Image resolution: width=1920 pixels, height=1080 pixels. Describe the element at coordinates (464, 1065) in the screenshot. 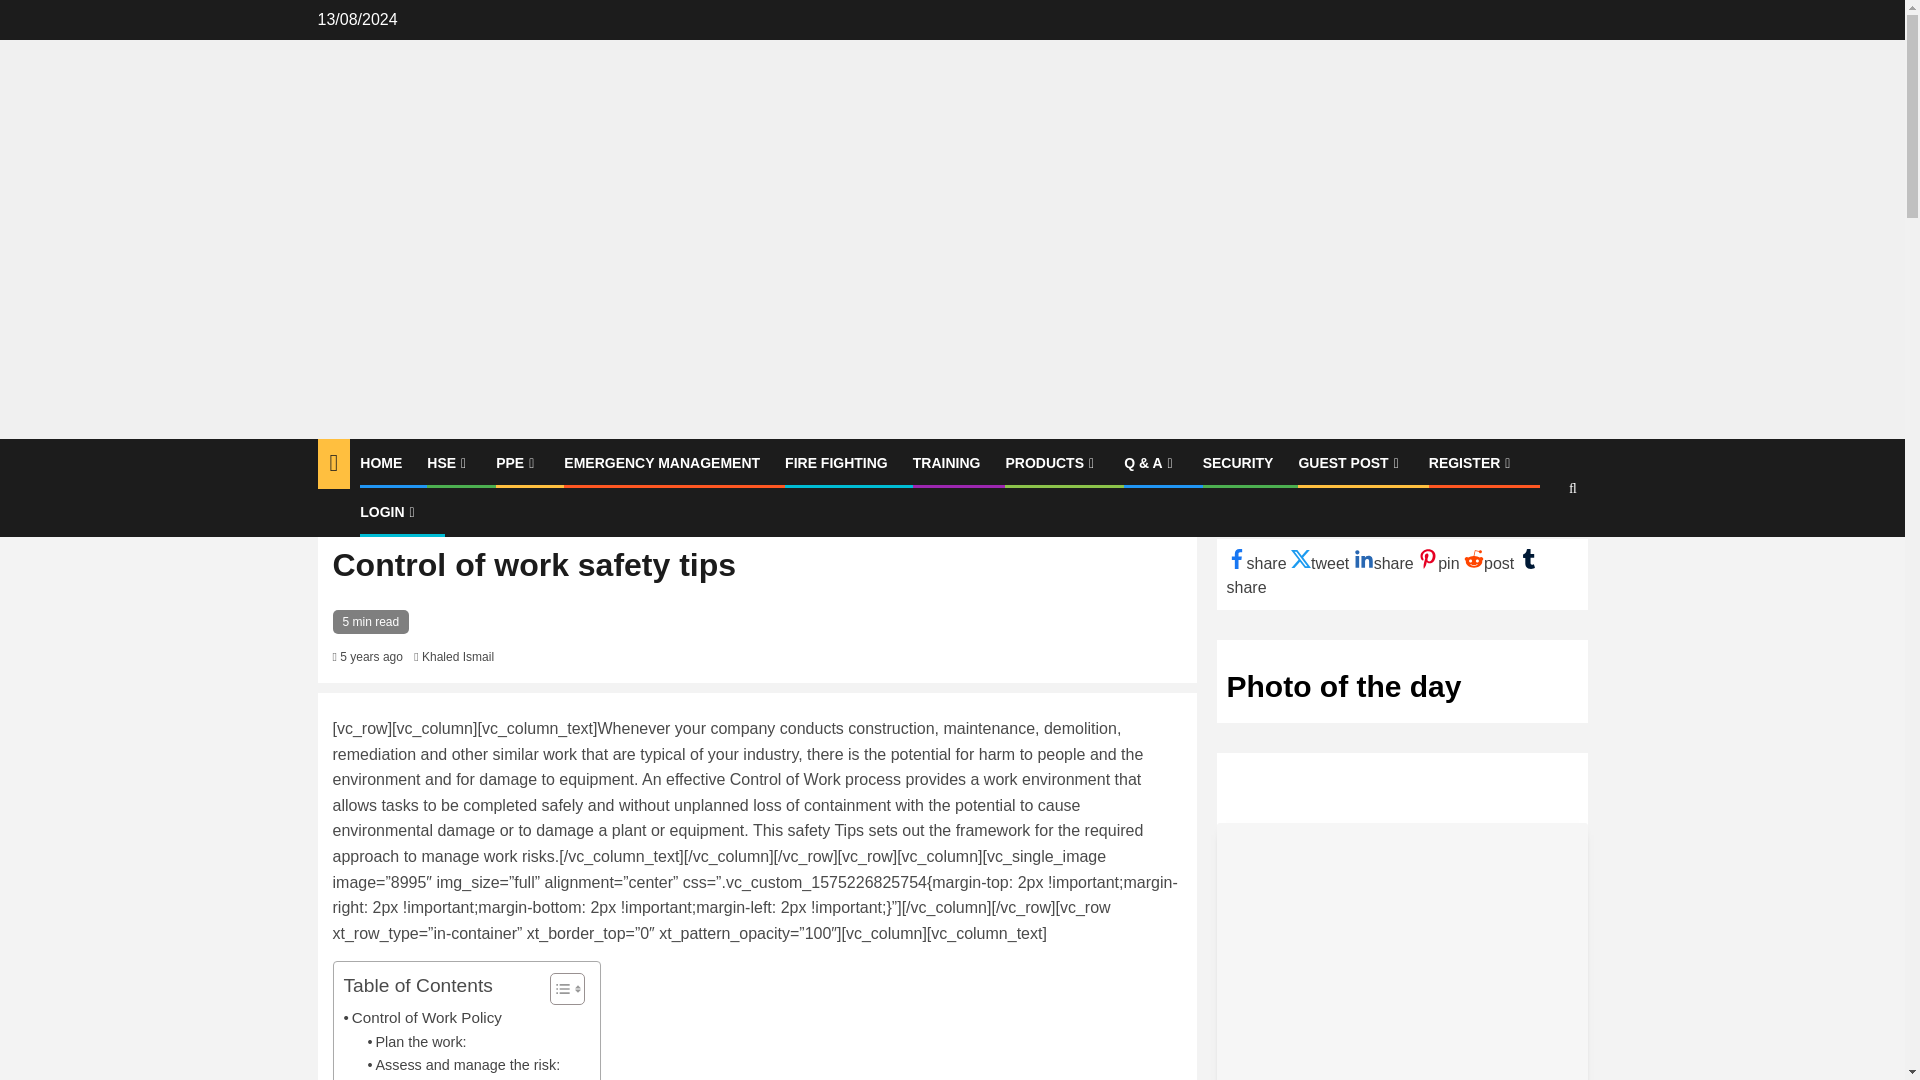

I see `Assess and manage the risk:` at that location.